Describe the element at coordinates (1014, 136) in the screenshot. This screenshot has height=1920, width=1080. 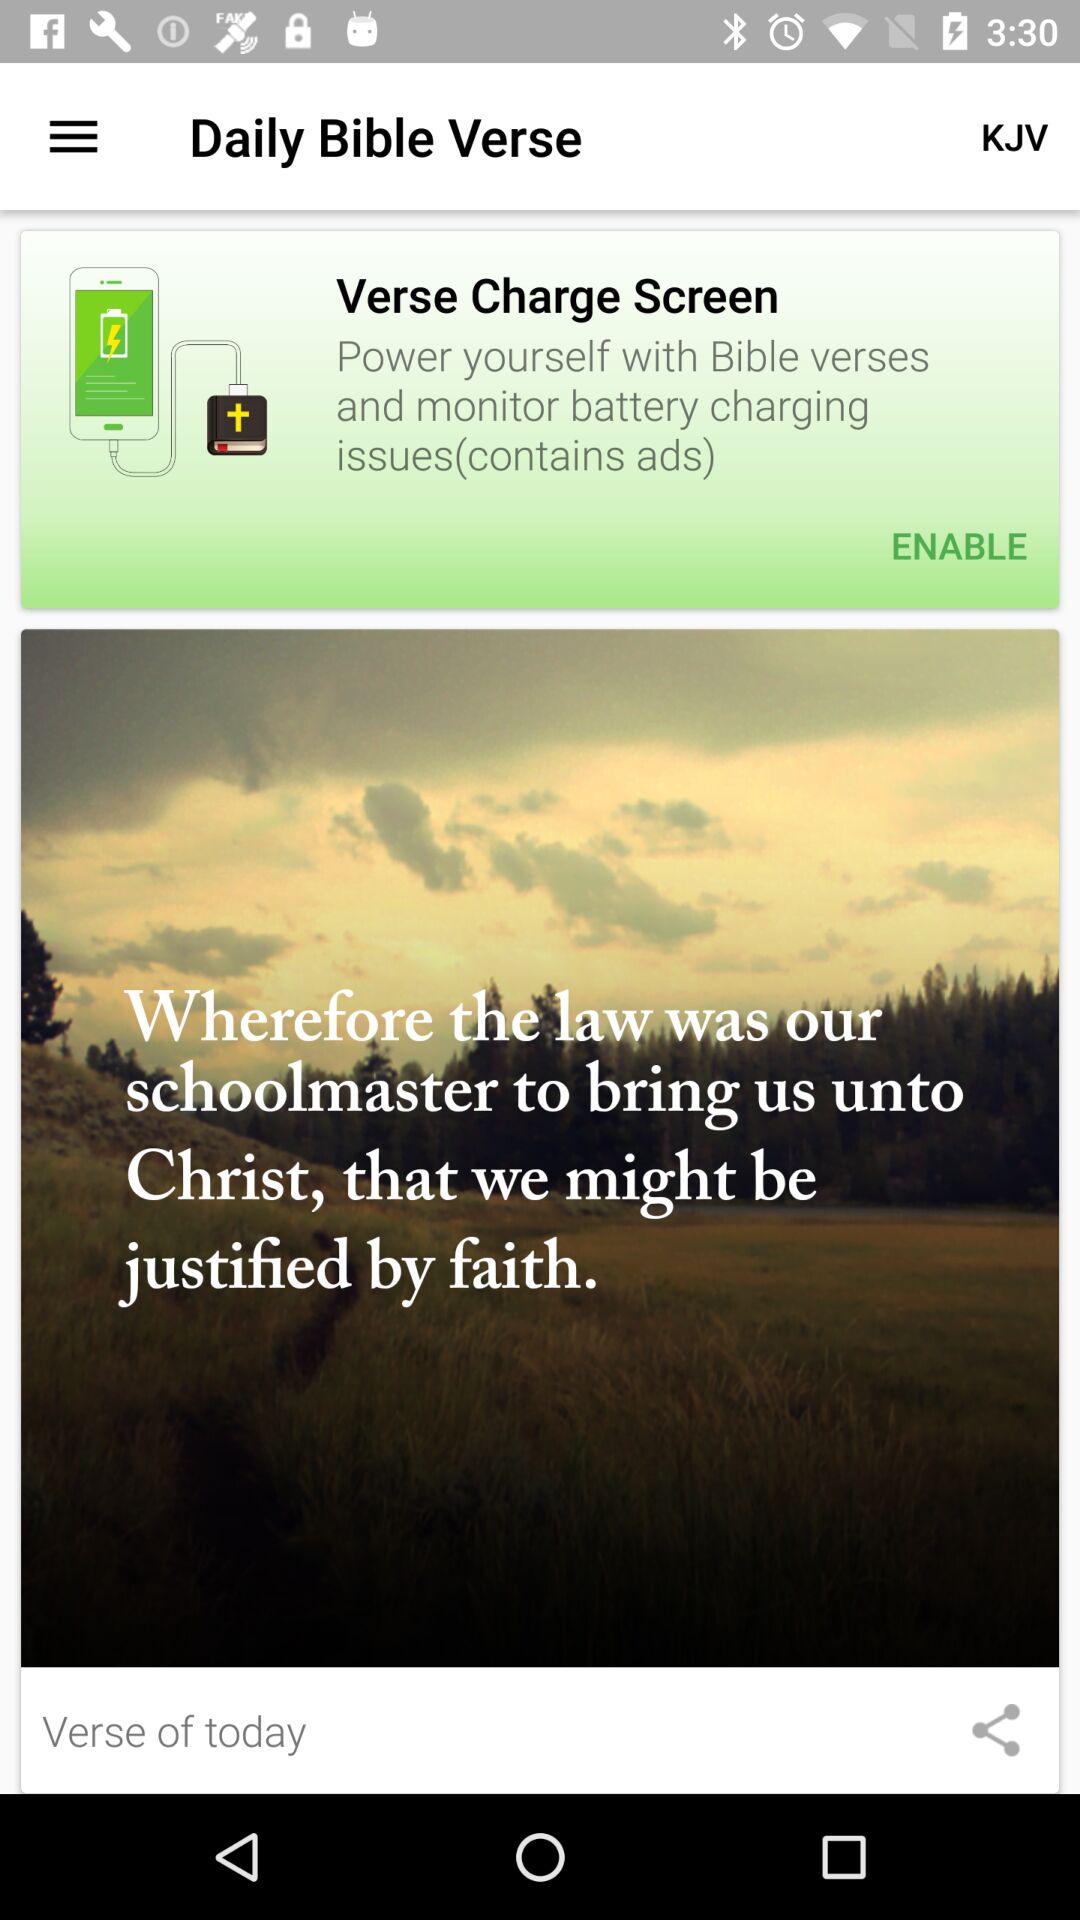
I see `tap the item next to daily bible verse app` at that location.